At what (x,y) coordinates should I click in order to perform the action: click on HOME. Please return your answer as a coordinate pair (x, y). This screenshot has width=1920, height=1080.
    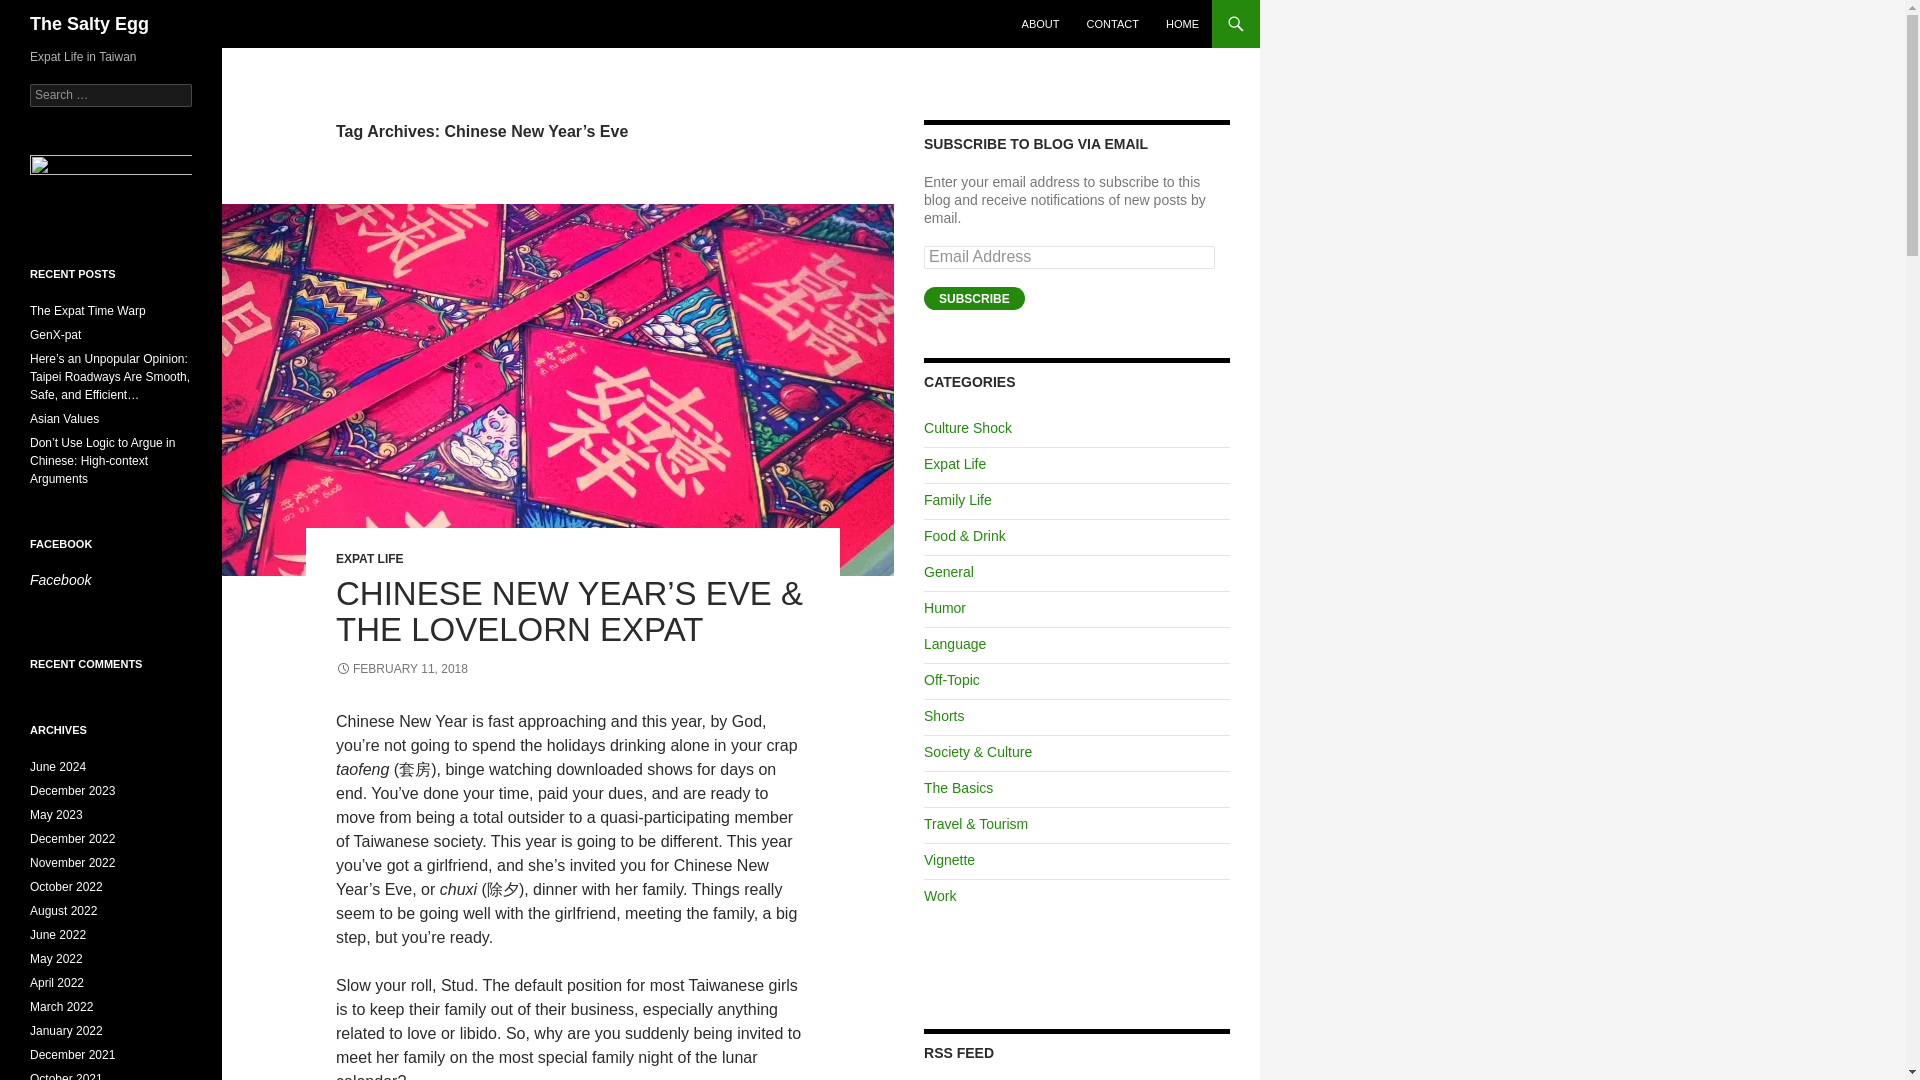
    Looking at the image, I should click on (1182, 24).